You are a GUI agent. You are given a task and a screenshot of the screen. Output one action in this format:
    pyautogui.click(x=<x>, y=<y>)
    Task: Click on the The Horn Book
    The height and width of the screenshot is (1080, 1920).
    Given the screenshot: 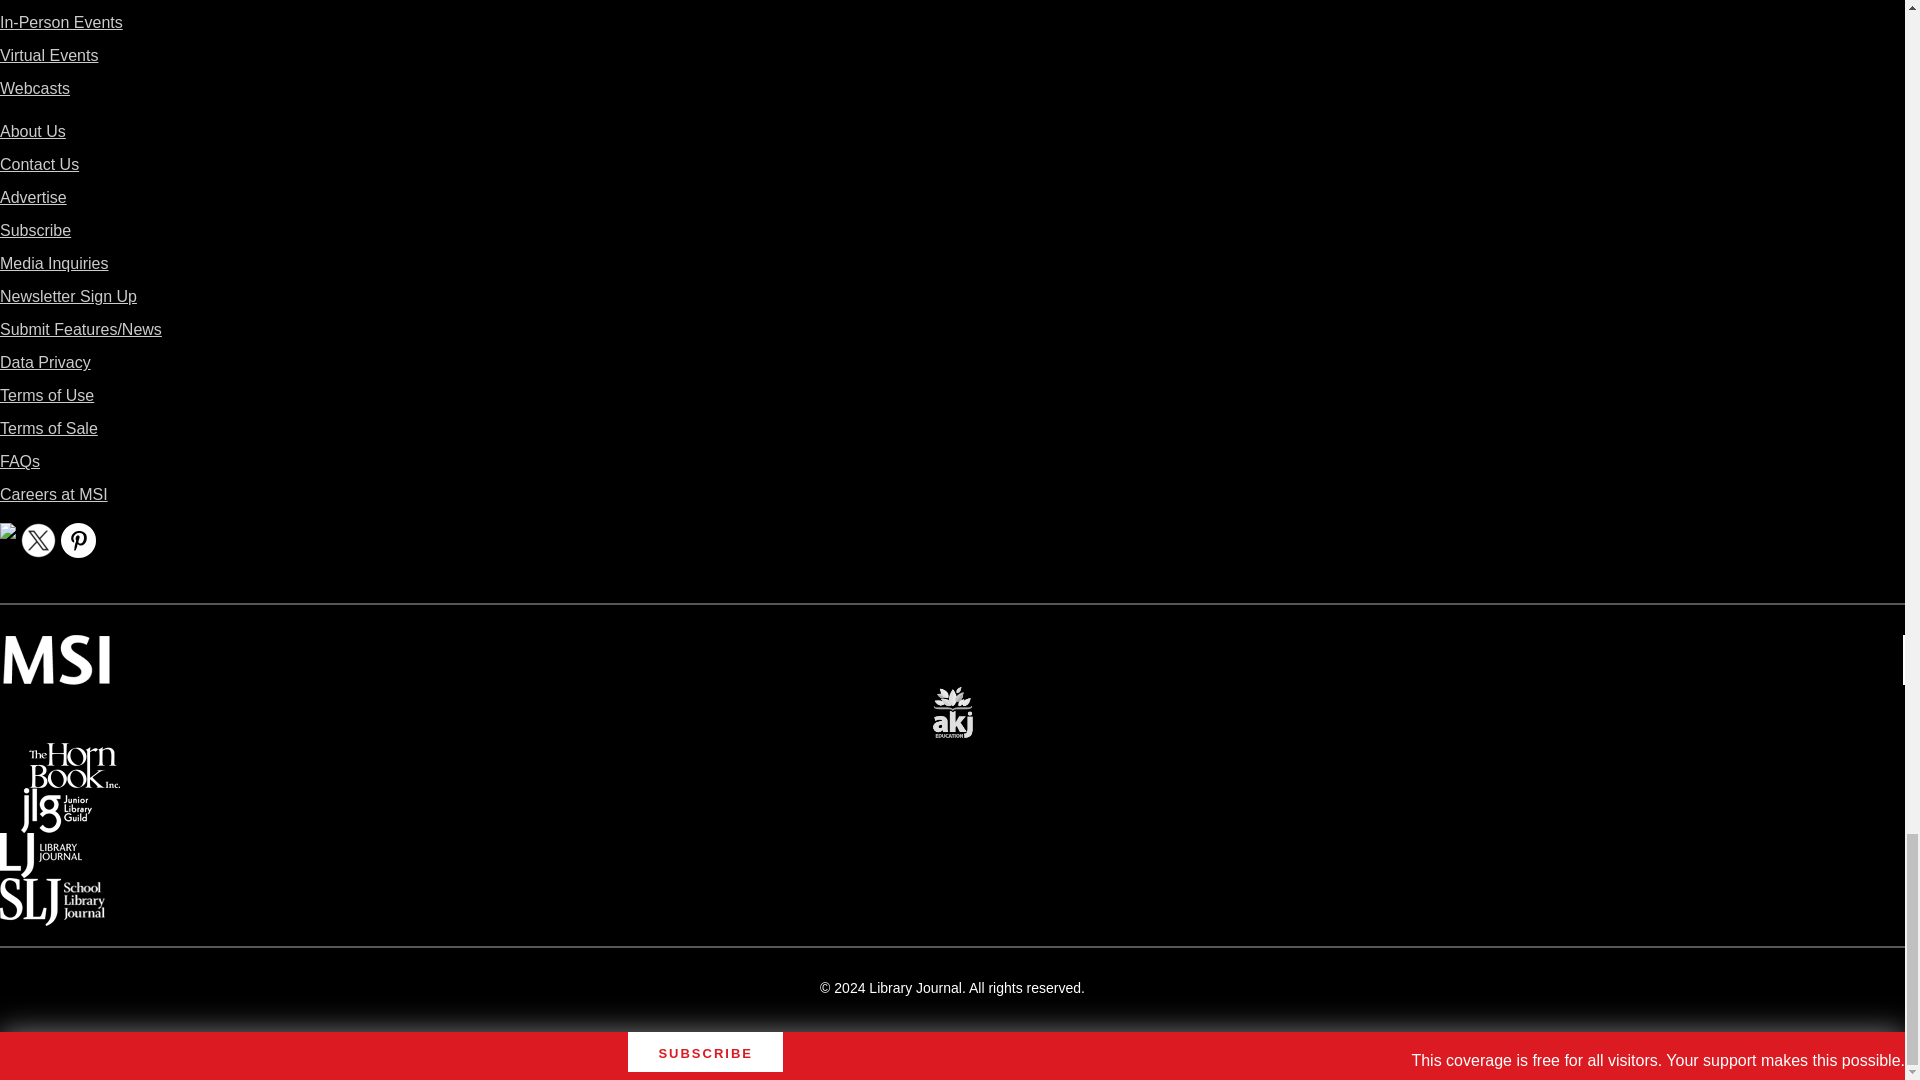 What is the action you would take?
    pyautogui.click(x=74, y=756)
    